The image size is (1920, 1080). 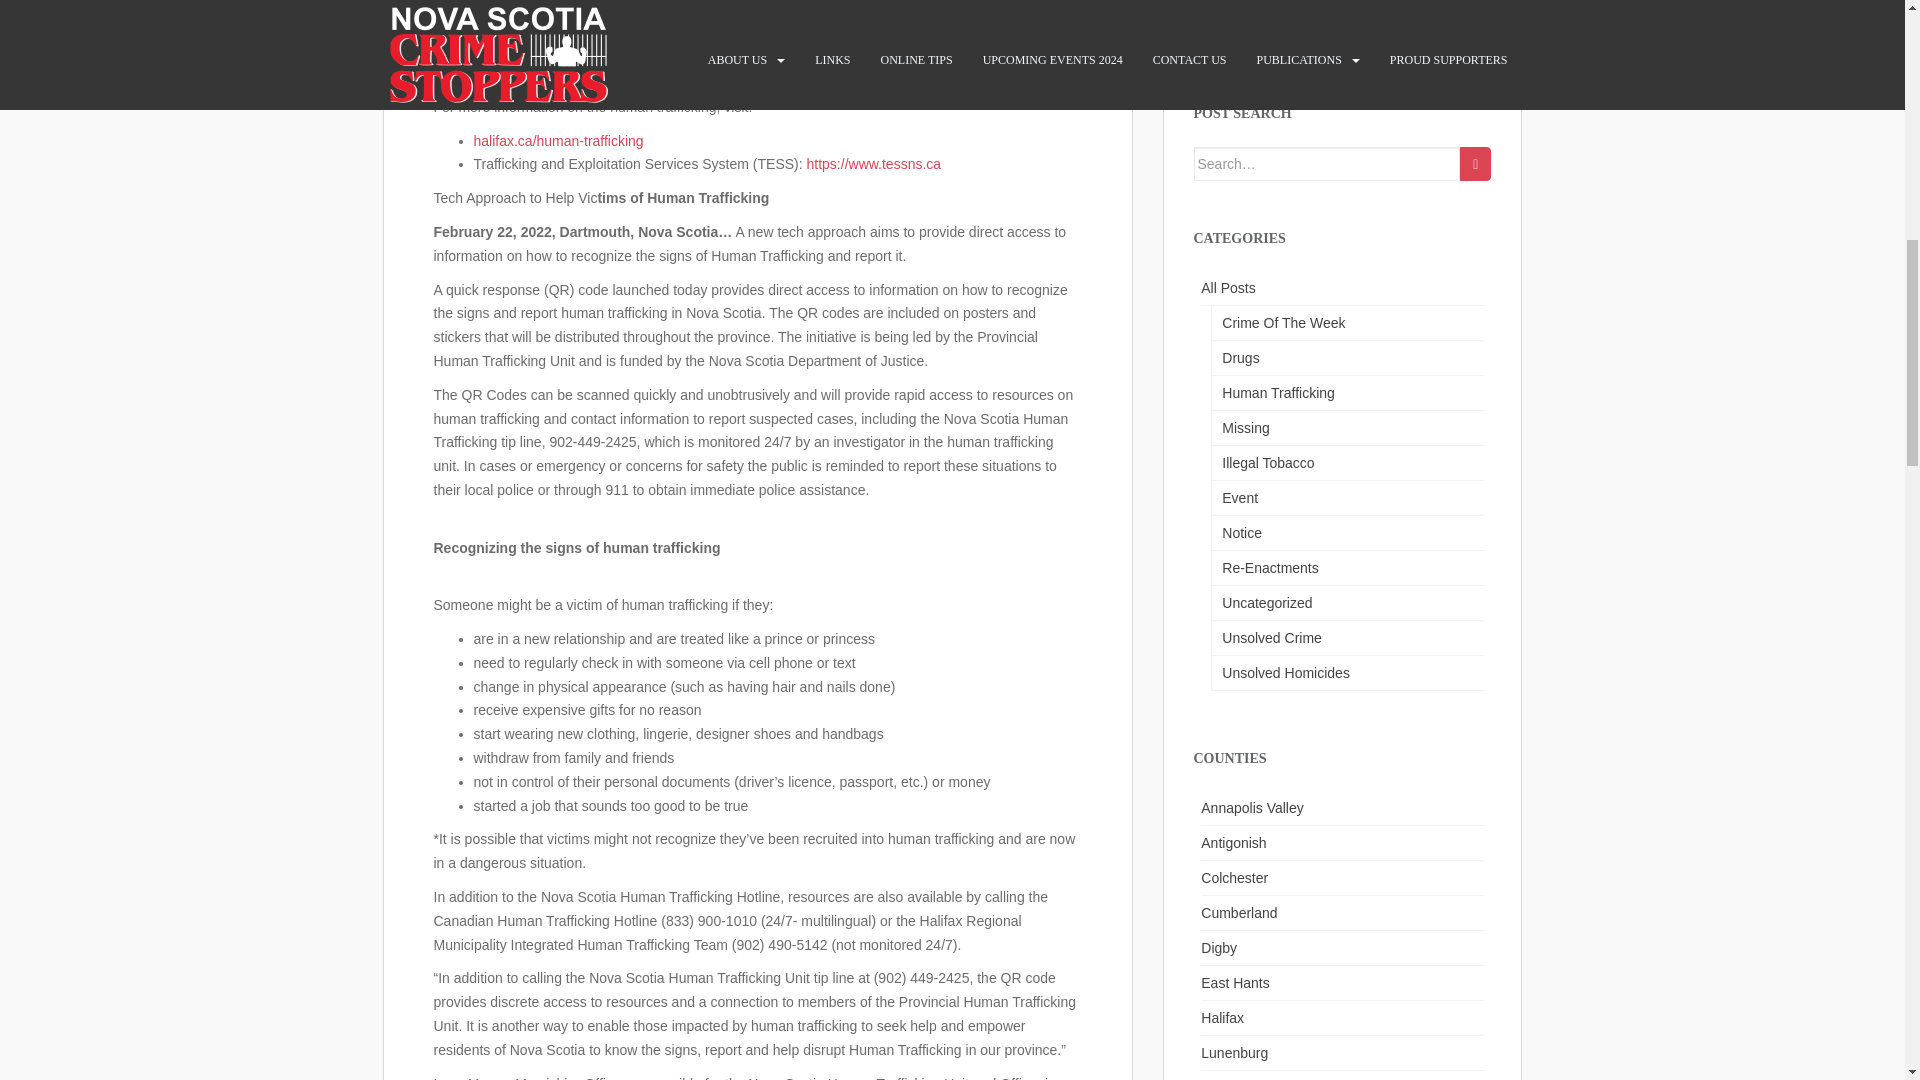 What do you see at coordinates (1270, 32) in the screenshot?
I see `Printable Donation Form` at bounding box center [1270, 32].